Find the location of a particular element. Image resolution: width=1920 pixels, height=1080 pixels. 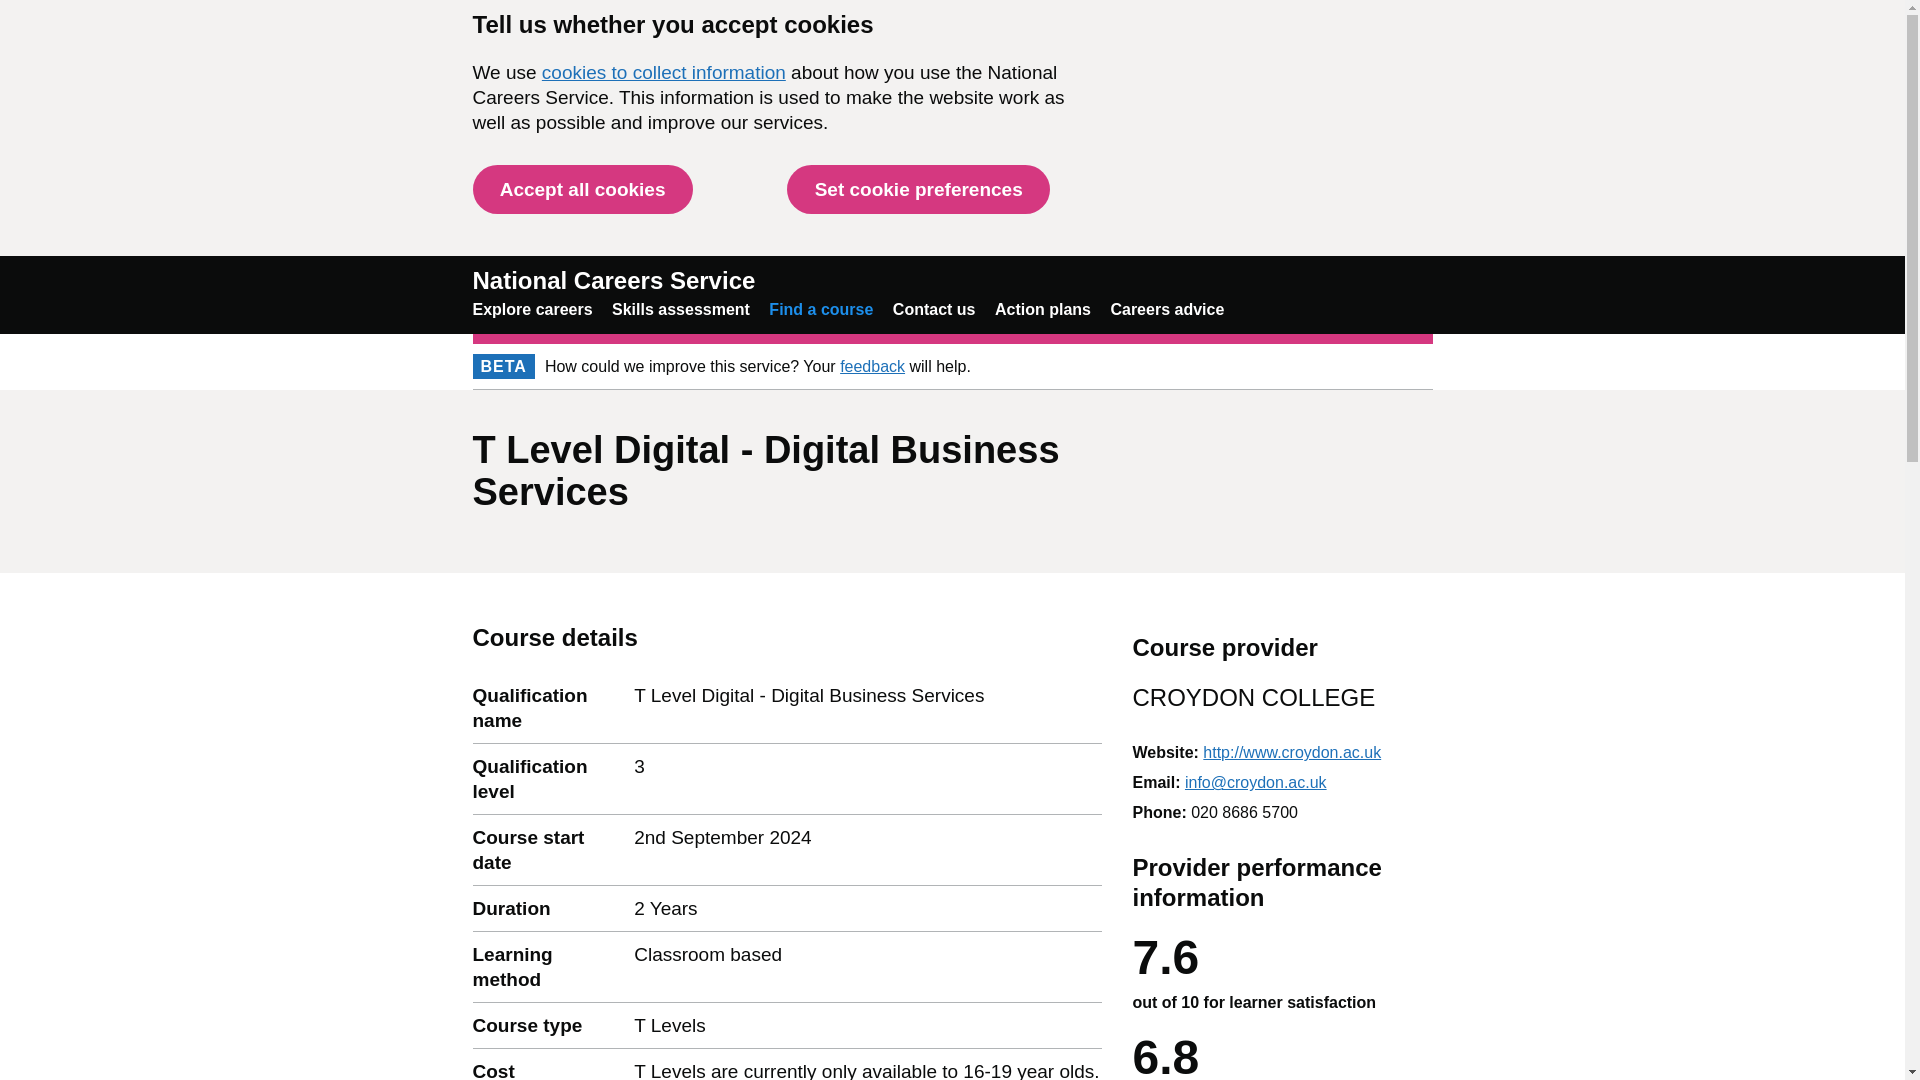

National Careers Service is located at coordinates (613, 280).